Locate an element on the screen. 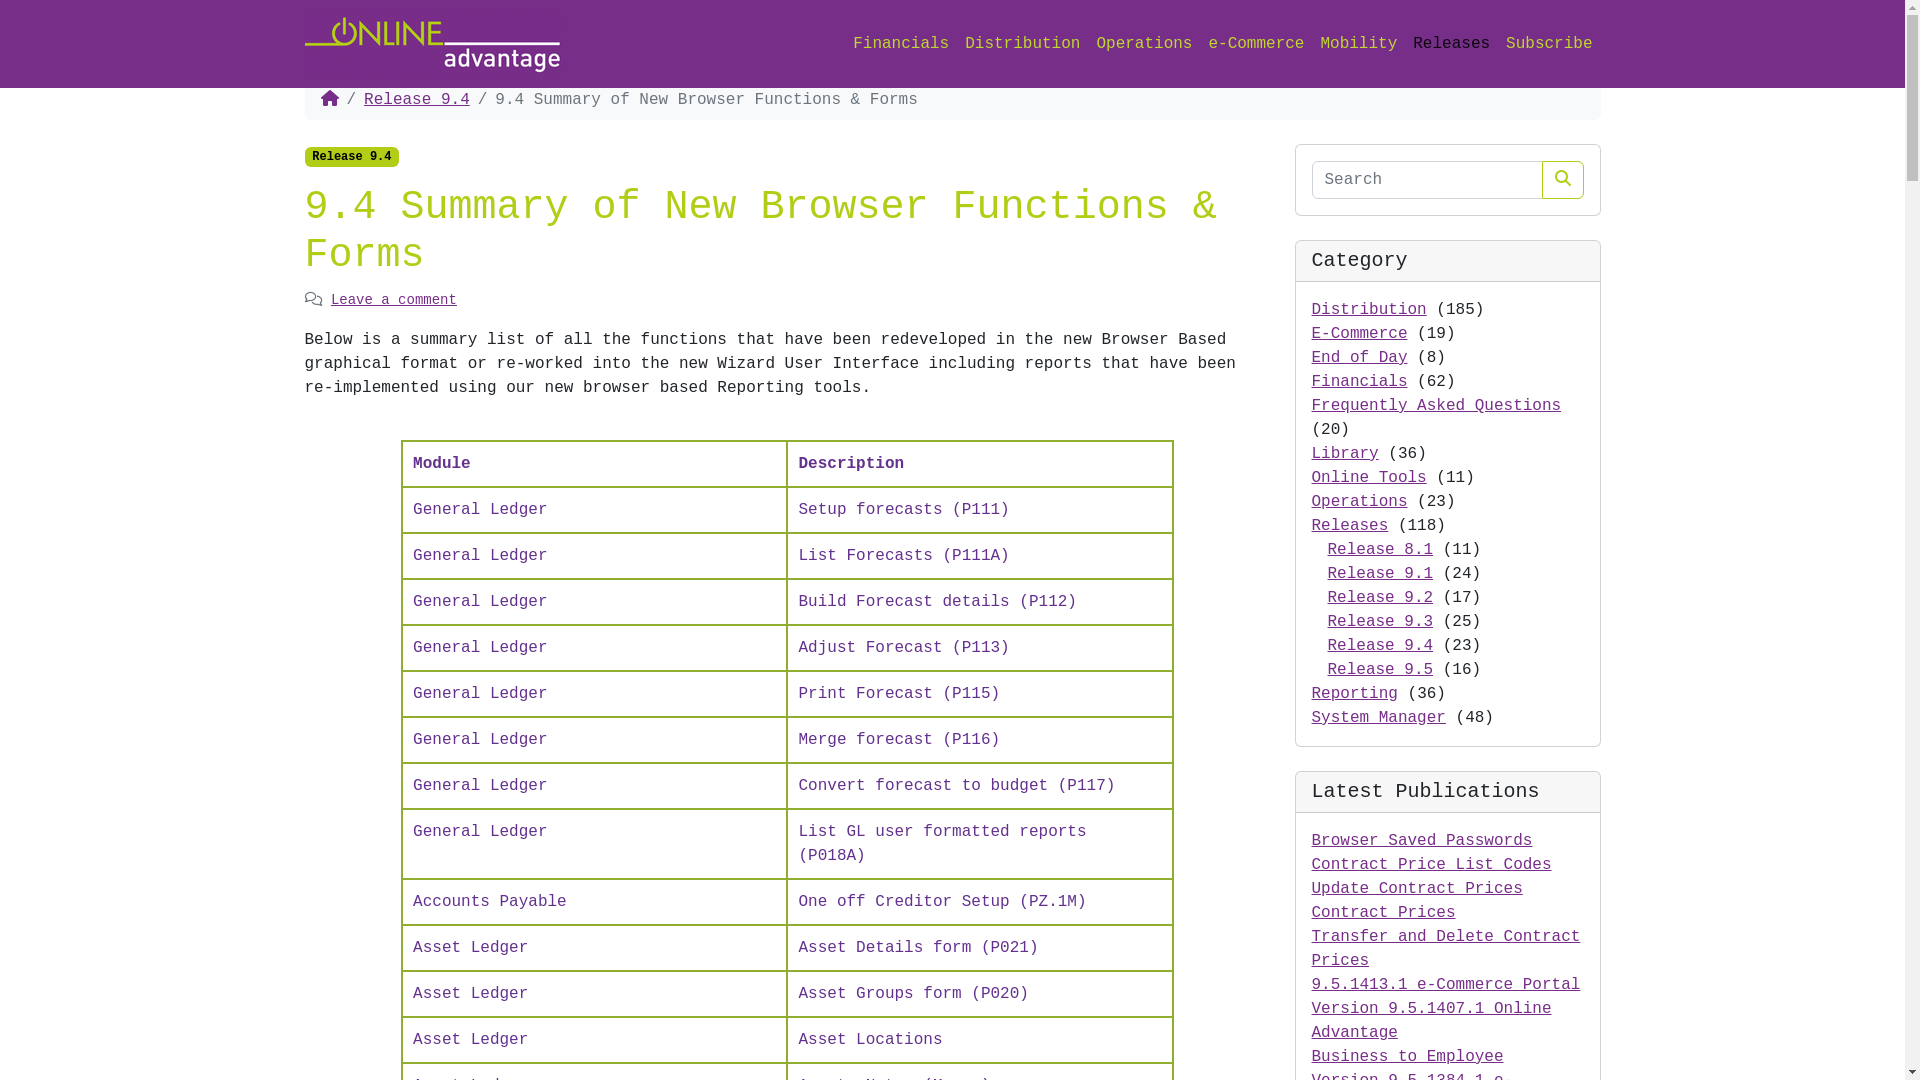  Transfer and Delete Contract Prices is located at coordinates (1446, 949).